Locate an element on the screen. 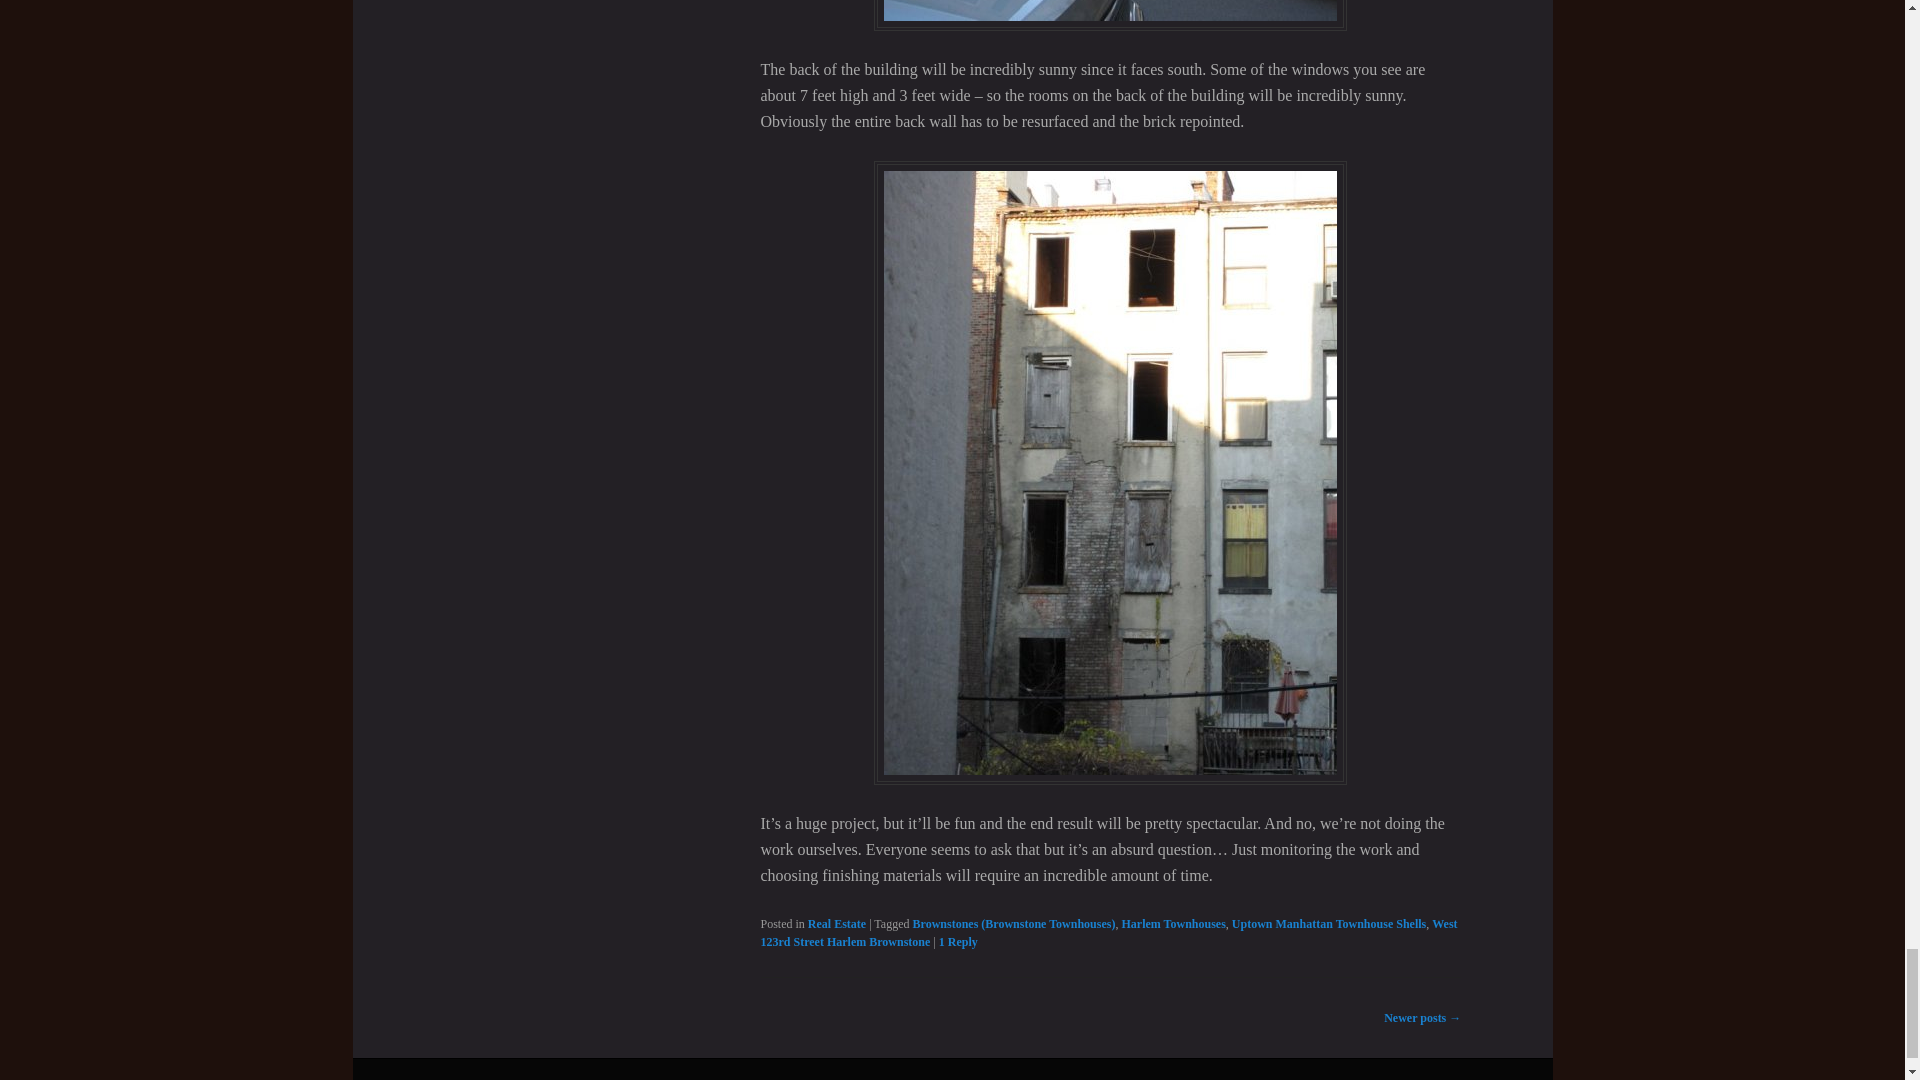 The image size is (1920, 1080). Real Estate is located at coordinates (836, 923).